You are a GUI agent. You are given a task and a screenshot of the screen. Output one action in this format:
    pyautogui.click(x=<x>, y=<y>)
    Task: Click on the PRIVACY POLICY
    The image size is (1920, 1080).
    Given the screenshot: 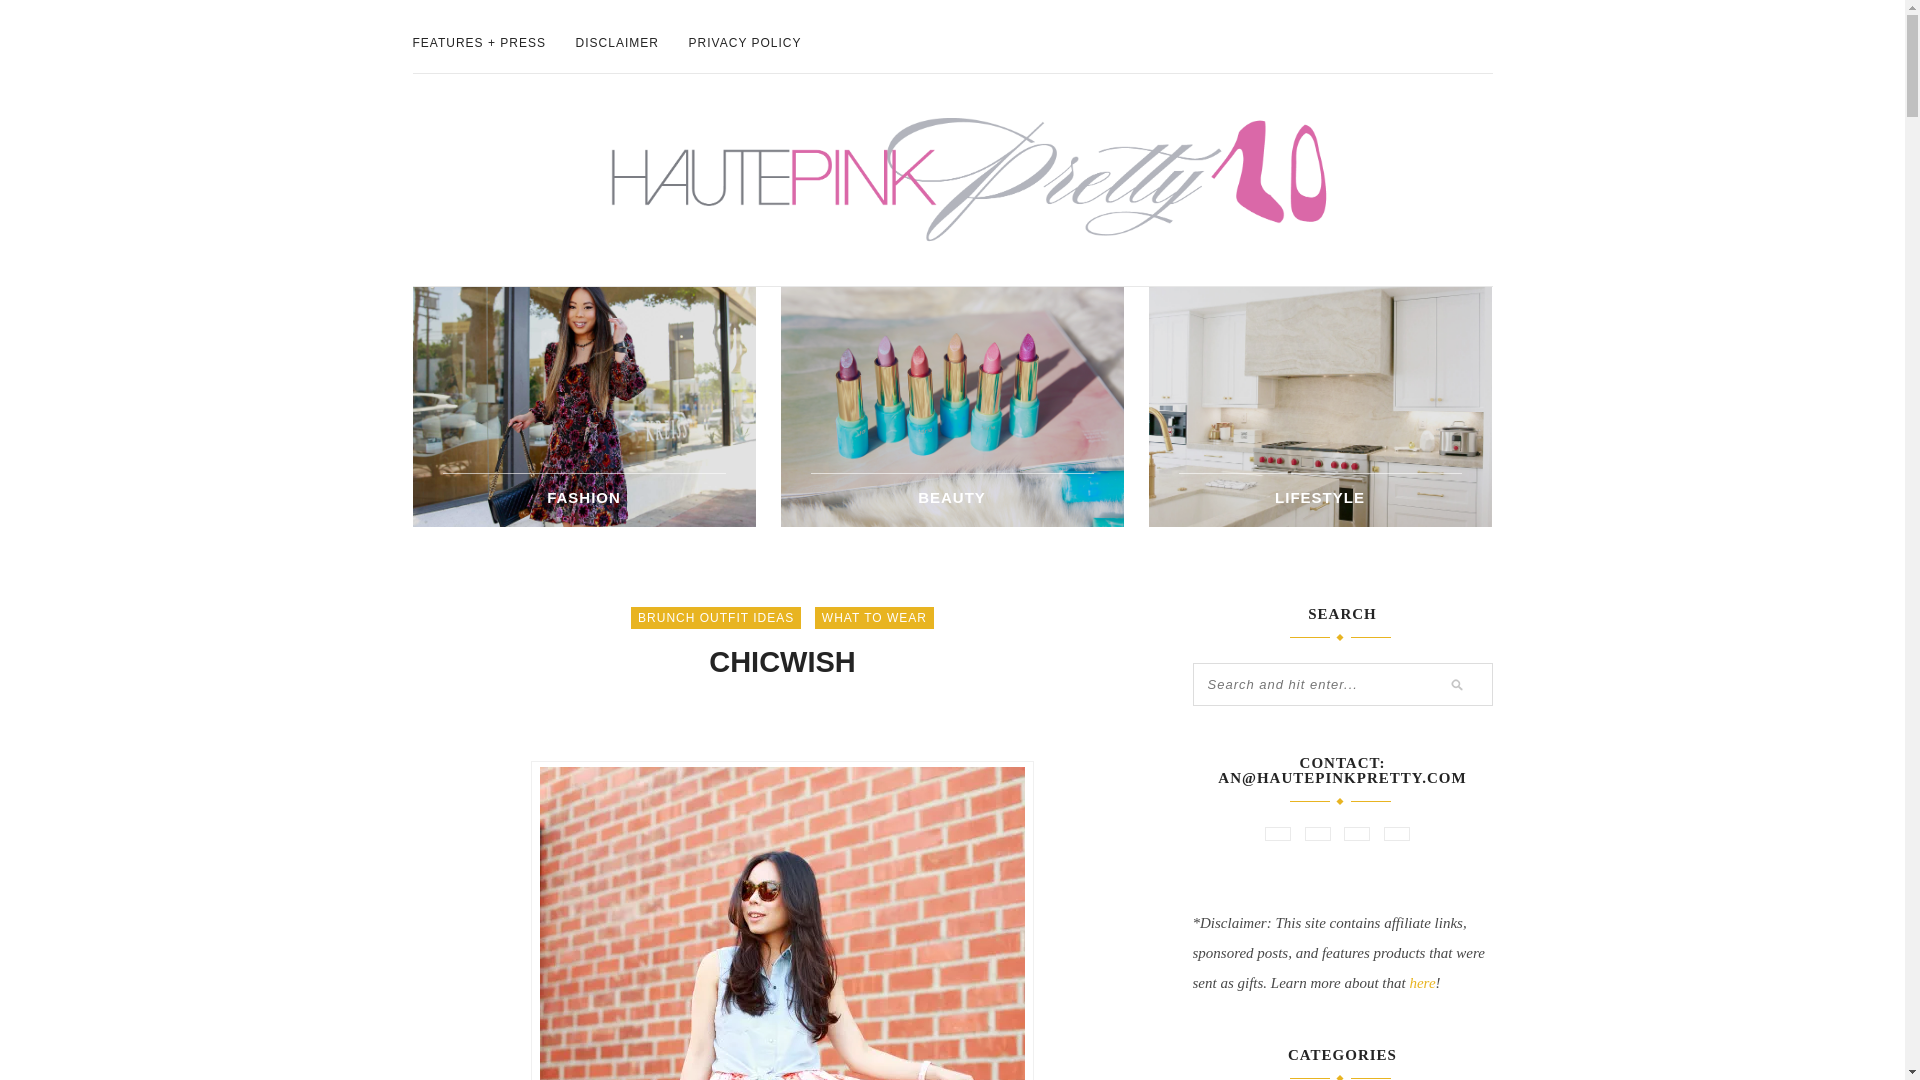 What is the action you would take?
    pyautogui.click(x=746, y=42)
    